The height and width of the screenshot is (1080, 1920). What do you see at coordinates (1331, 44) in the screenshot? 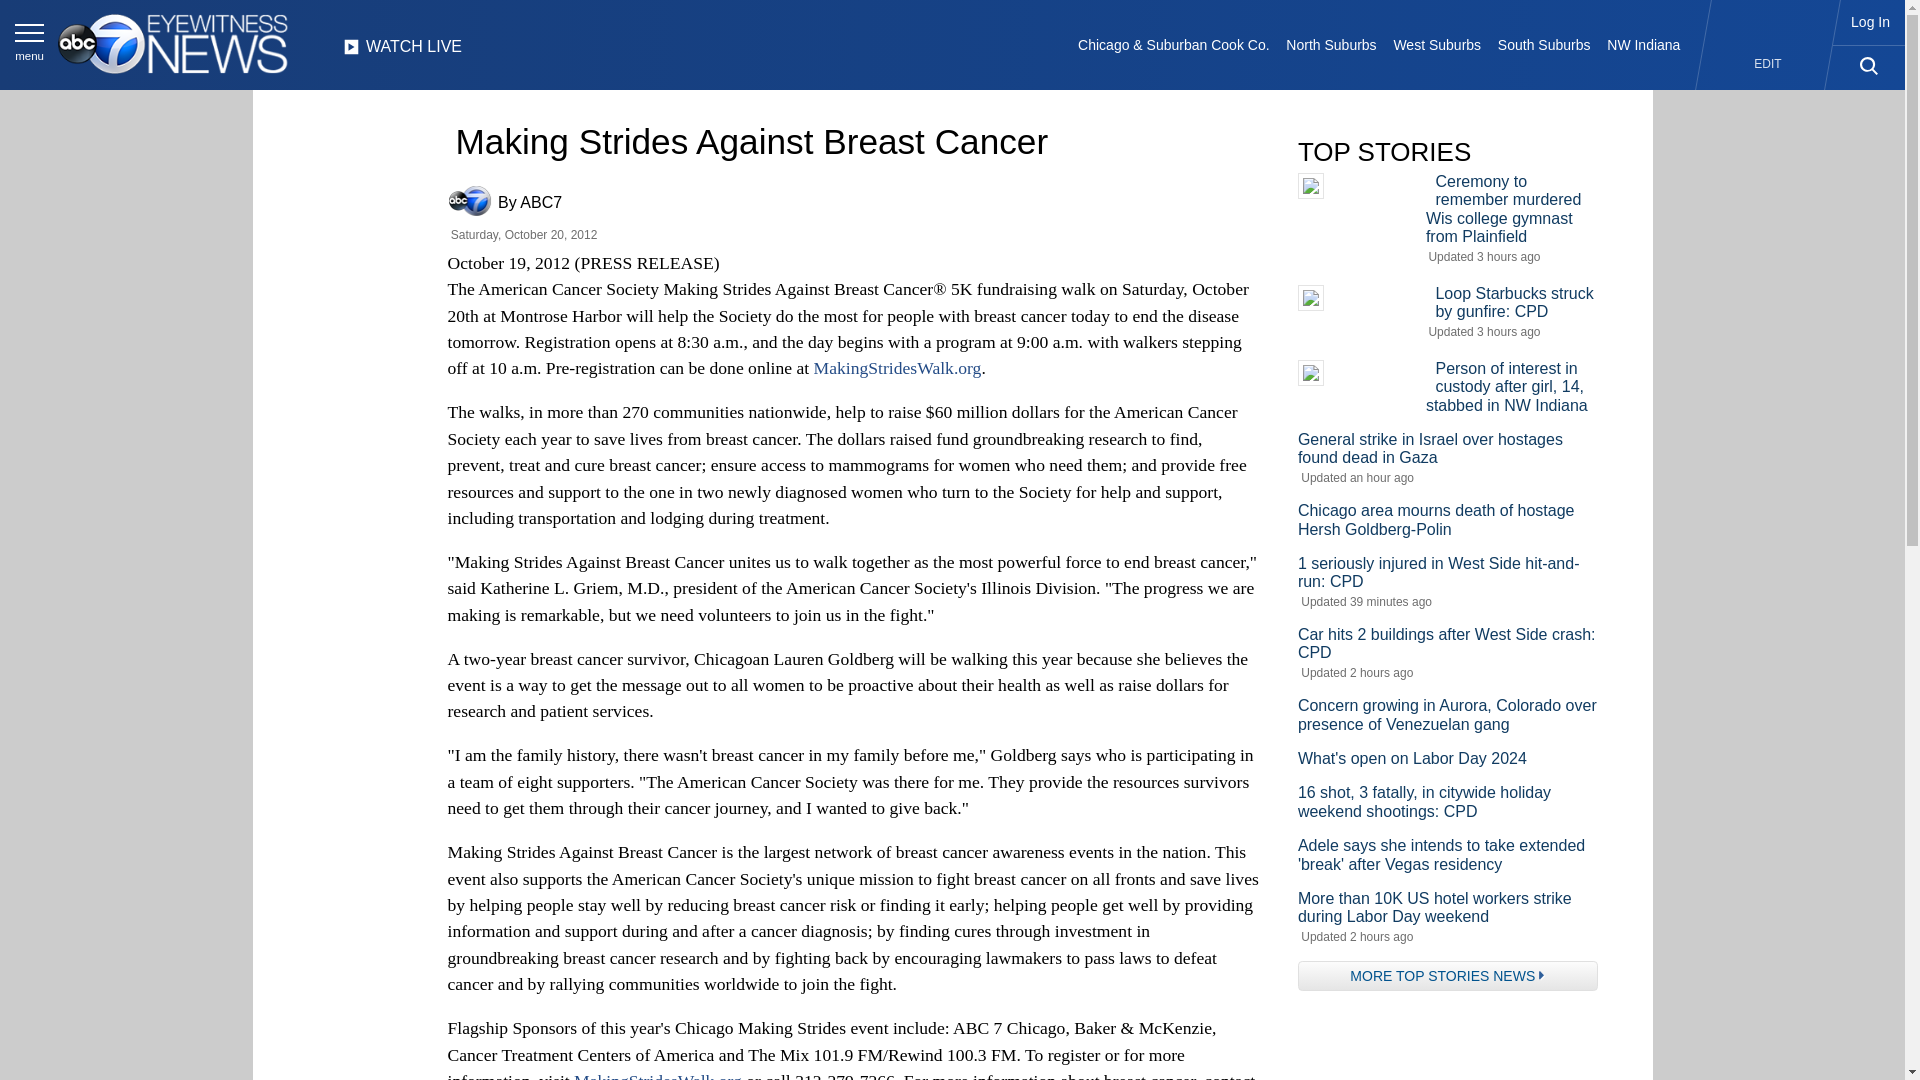
I see `North Suburbs` at bounding box center [1331, 44].